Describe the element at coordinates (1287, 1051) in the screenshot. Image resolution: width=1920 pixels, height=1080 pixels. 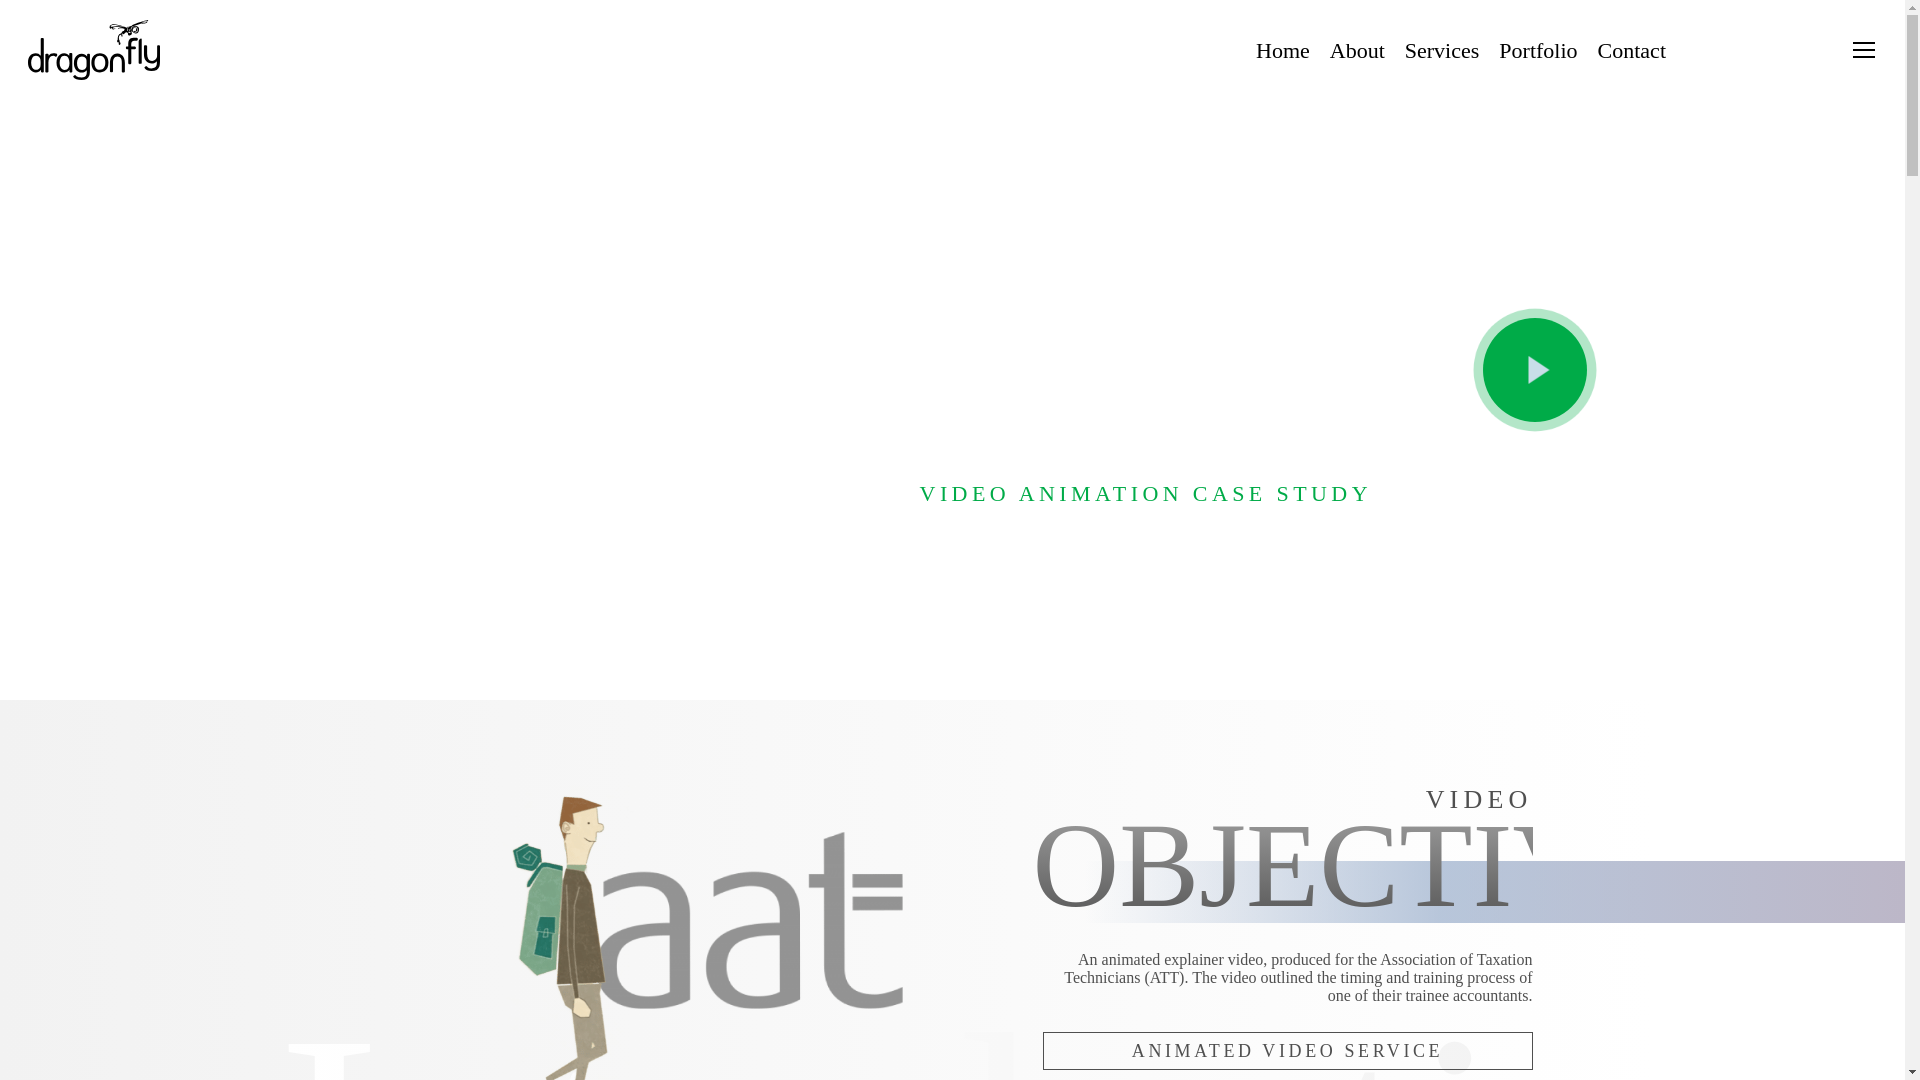
I see `ANIMATED VIDEO SERVICE` at that location.